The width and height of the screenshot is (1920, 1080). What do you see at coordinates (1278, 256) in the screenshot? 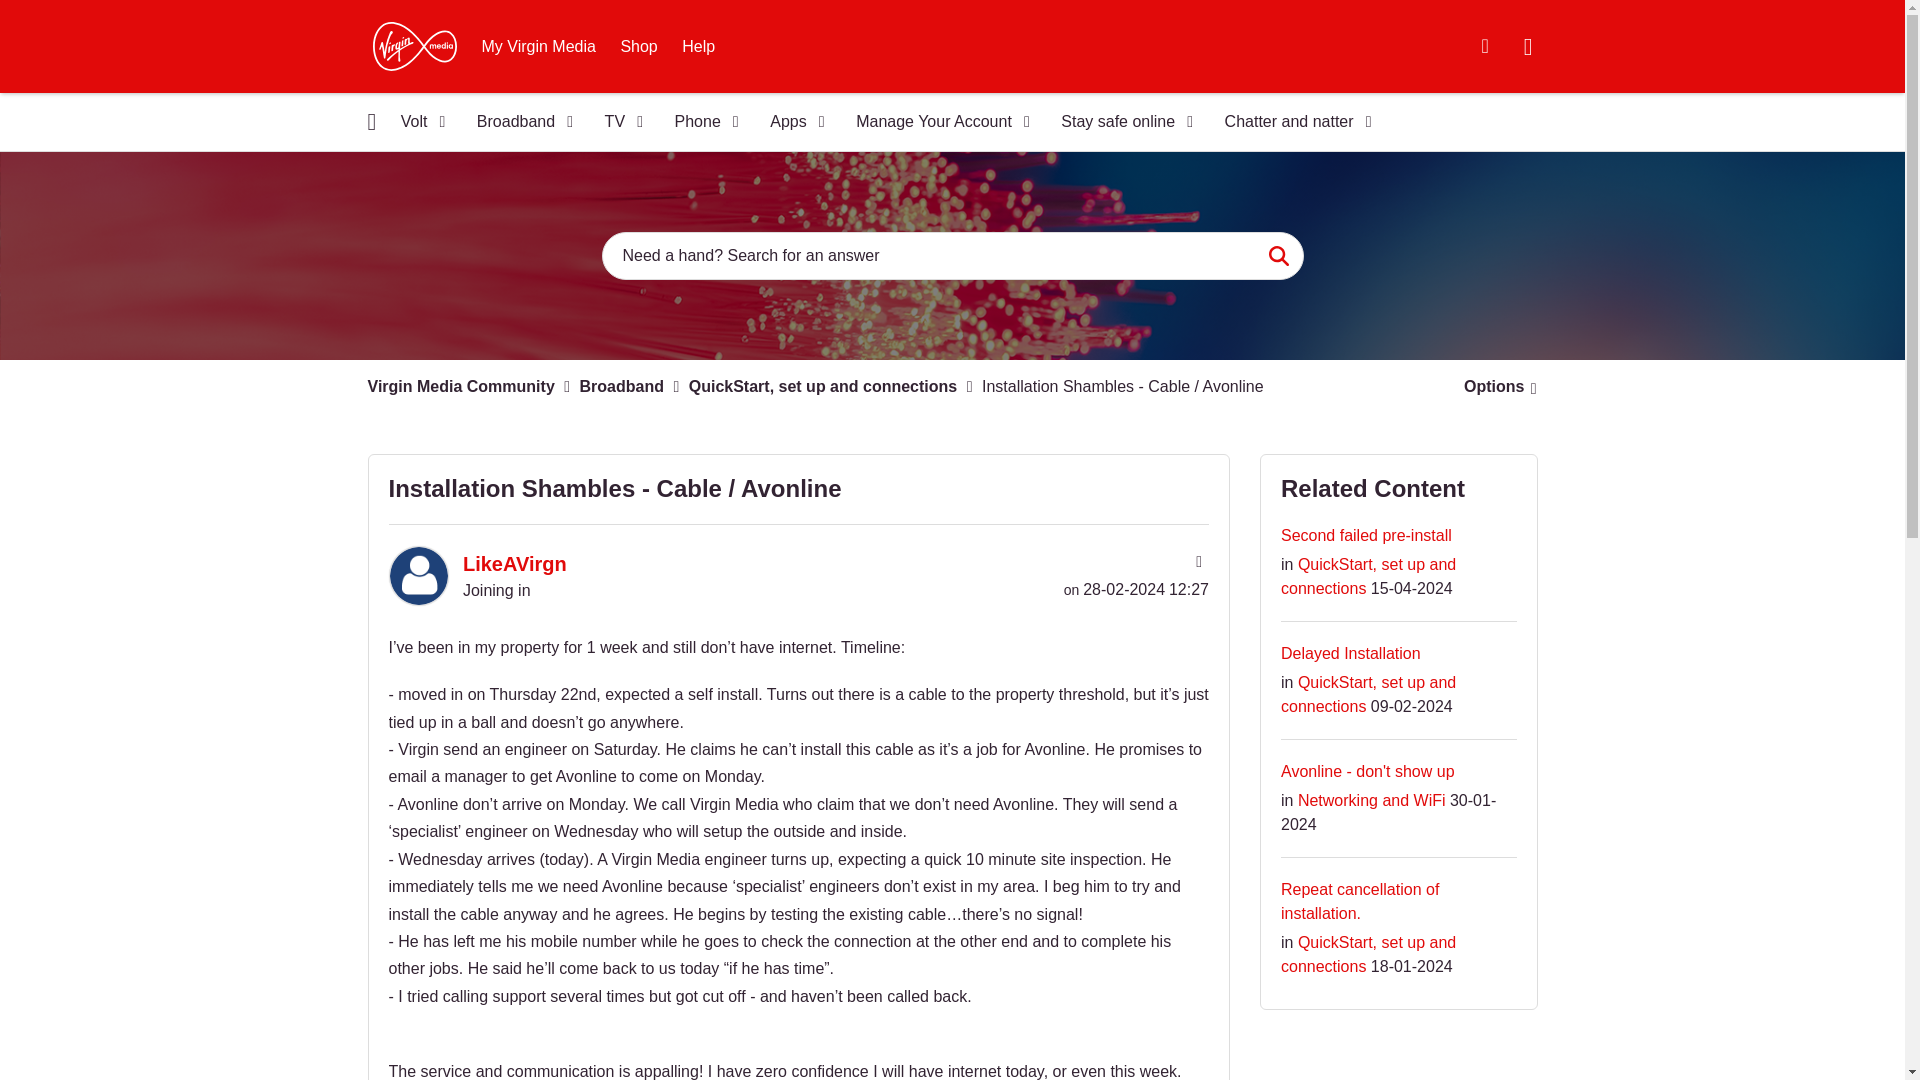
I see `Search` at bounding box center [1278, 256].